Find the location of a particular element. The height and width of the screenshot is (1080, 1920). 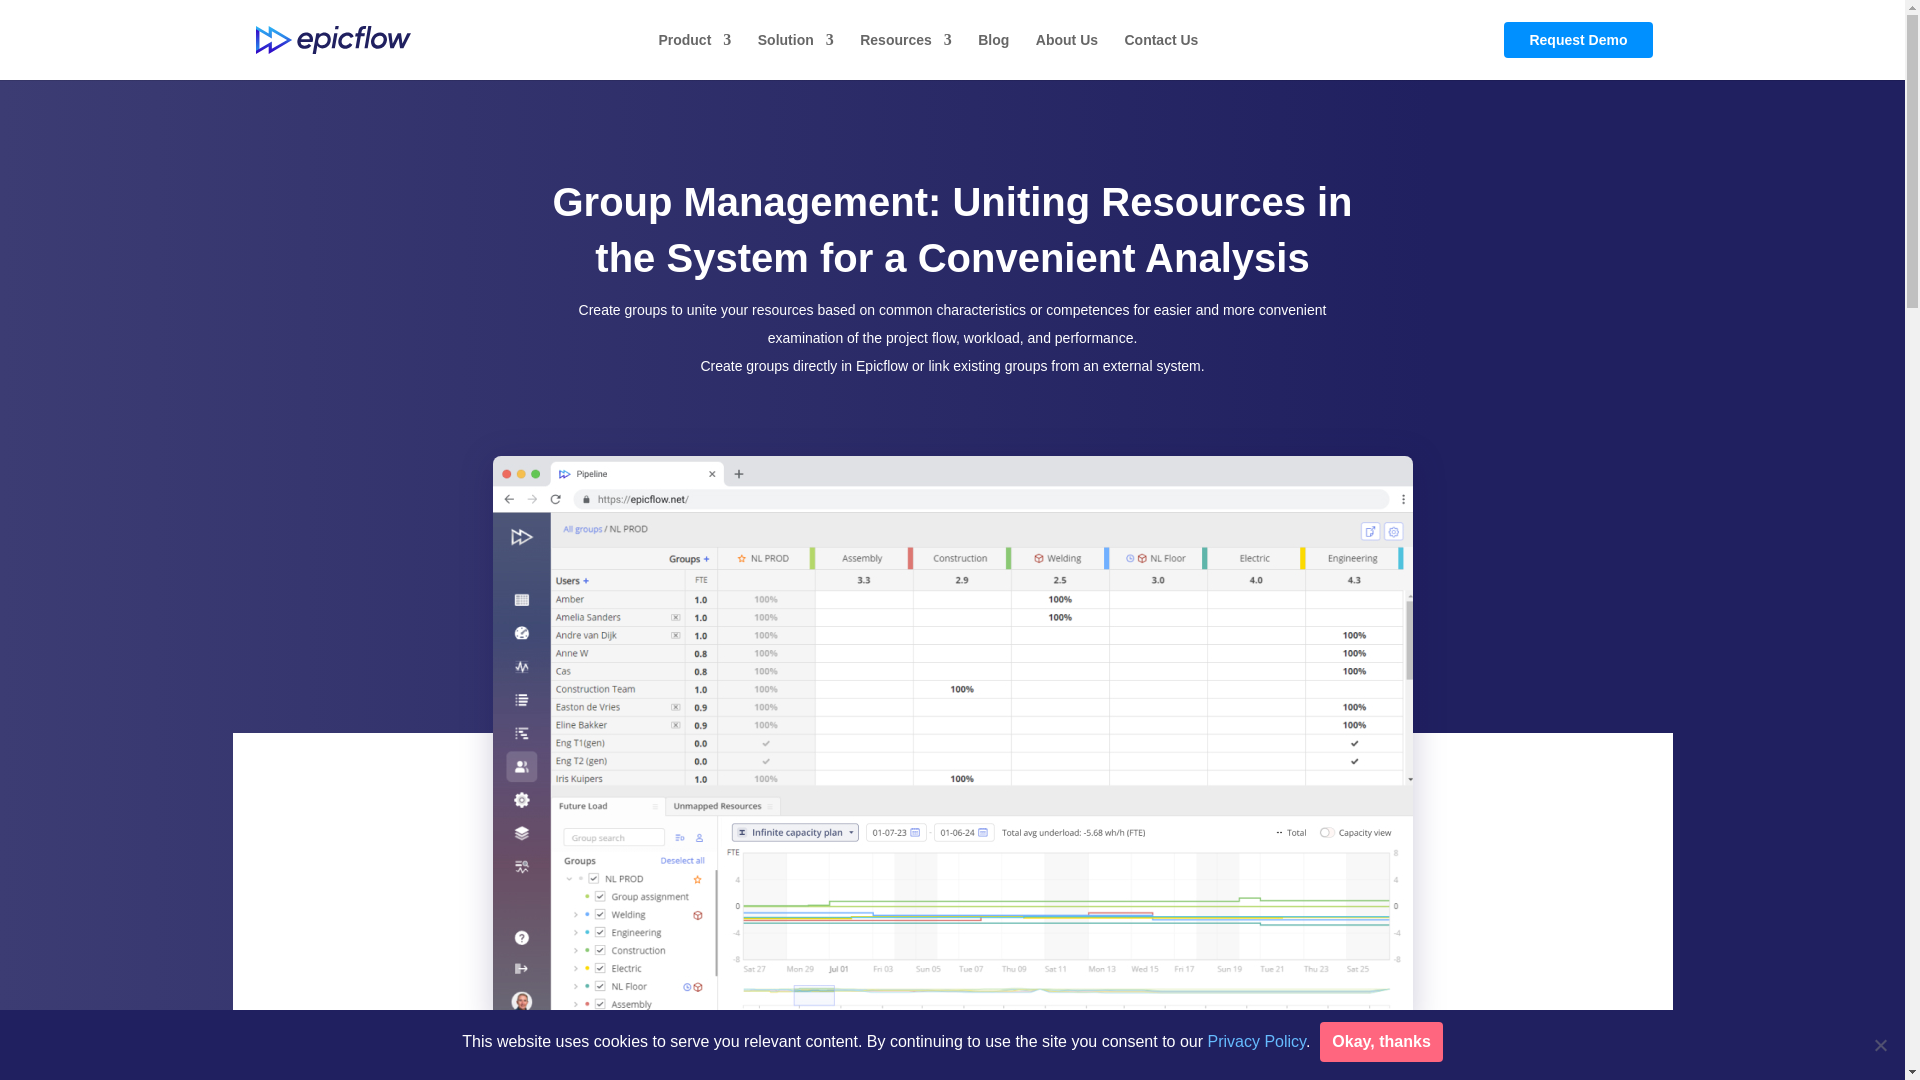

Contact Us is located at coordinates (1160, 56).